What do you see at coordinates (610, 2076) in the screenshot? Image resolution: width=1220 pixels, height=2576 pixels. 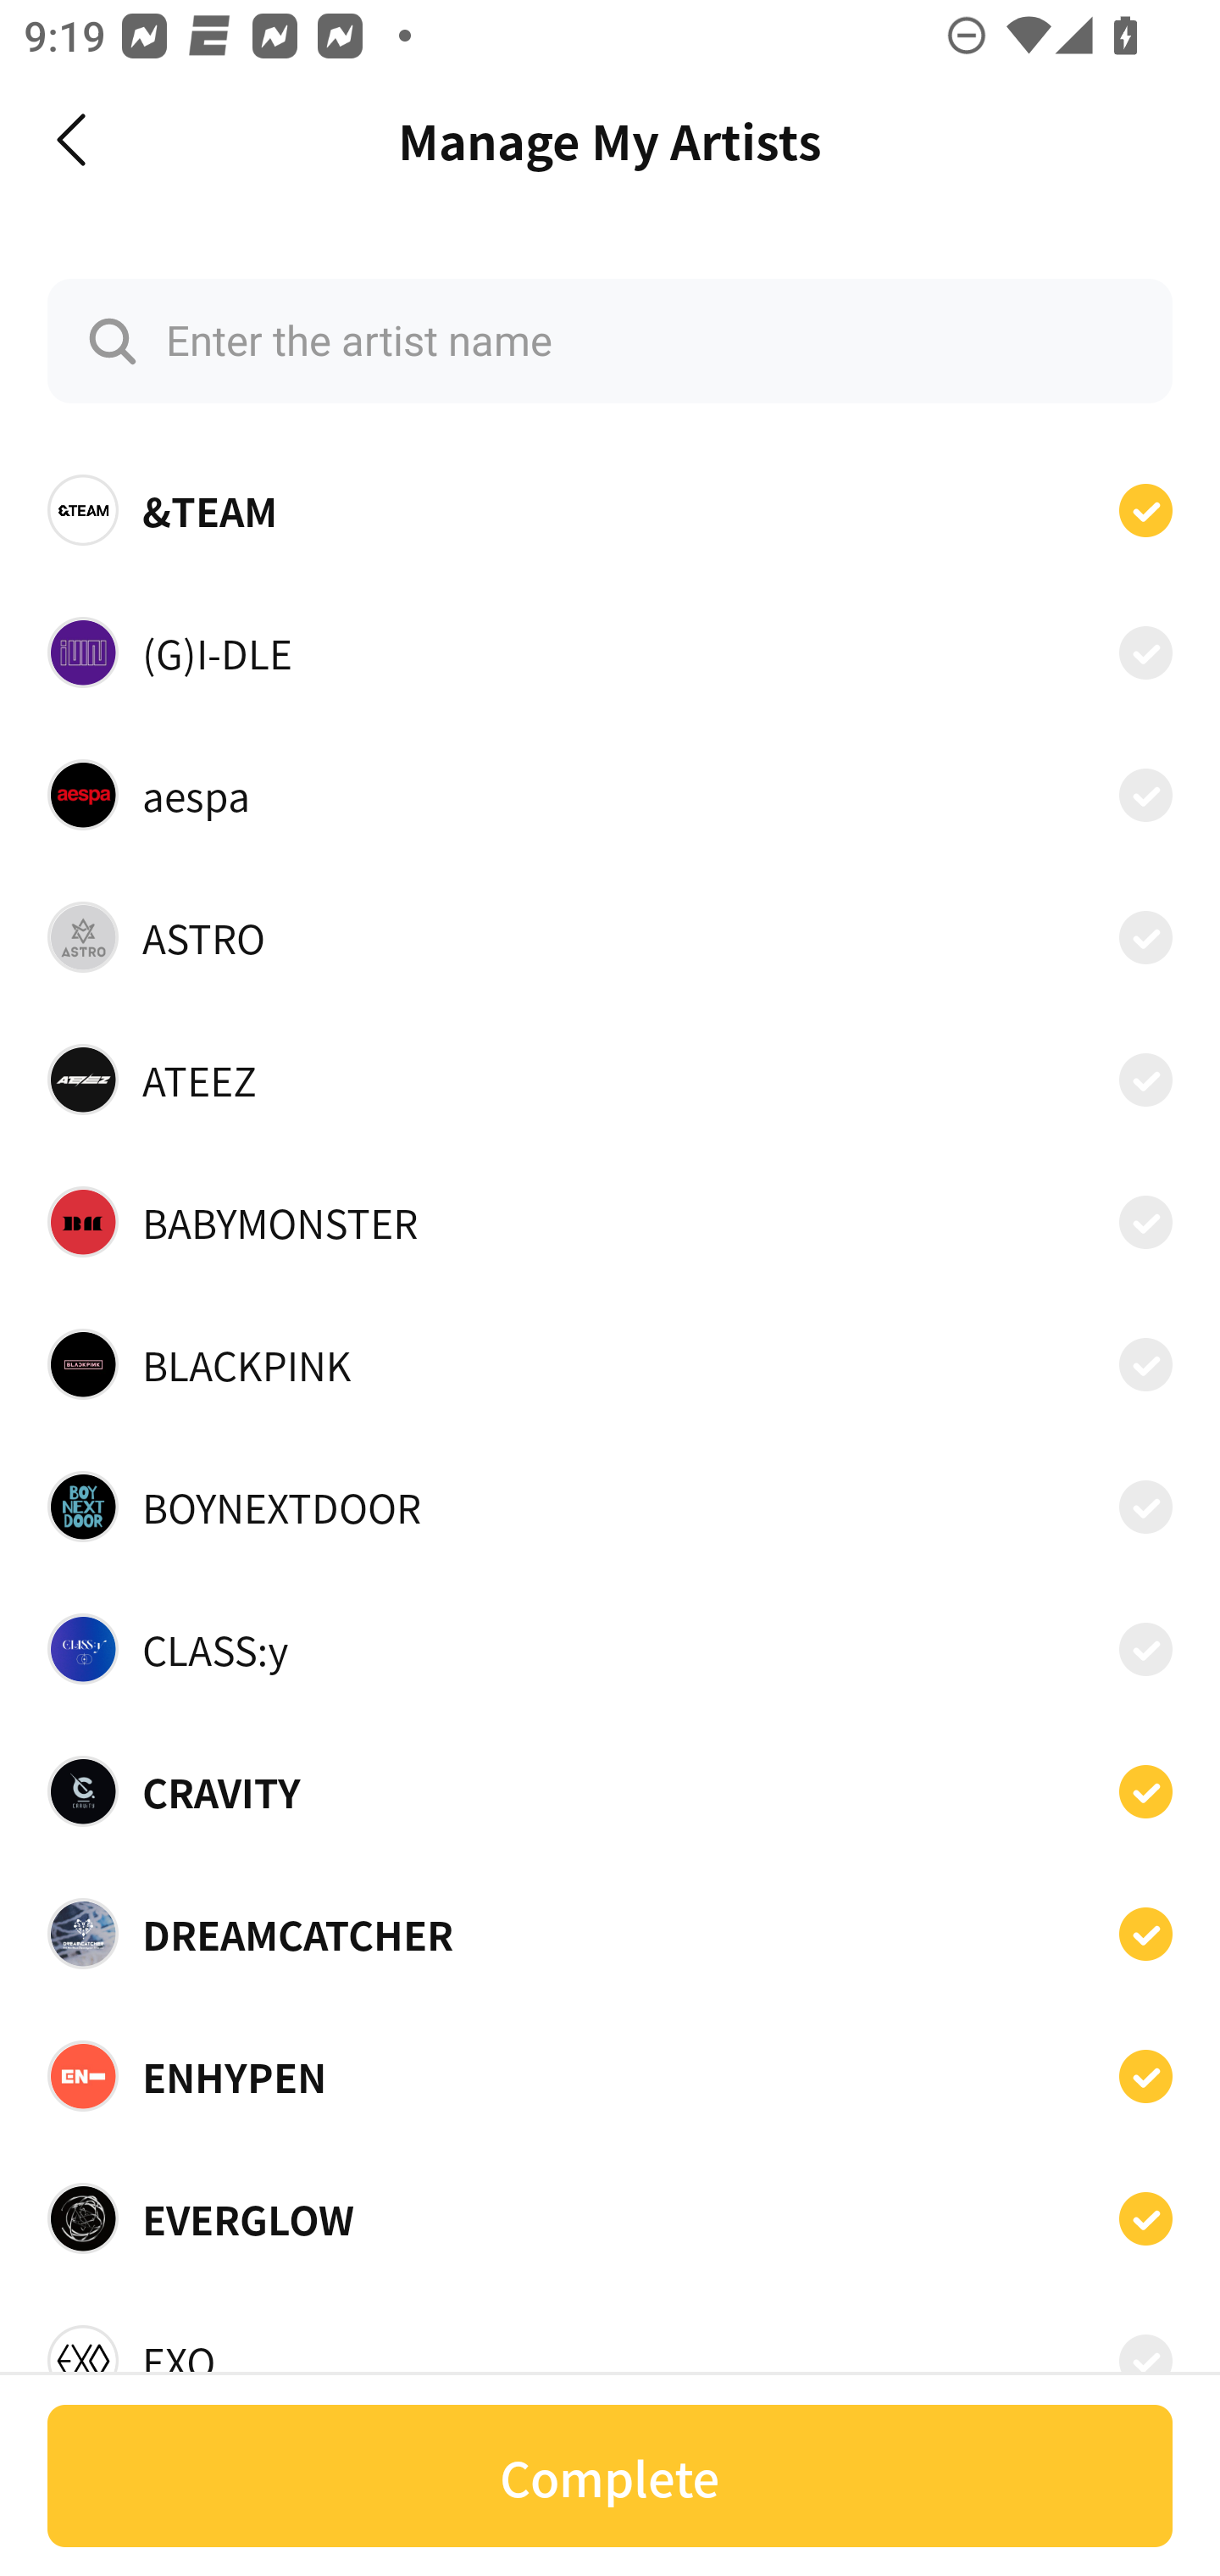 I see `ENHYPEN` at bounding box center [610, 2076].